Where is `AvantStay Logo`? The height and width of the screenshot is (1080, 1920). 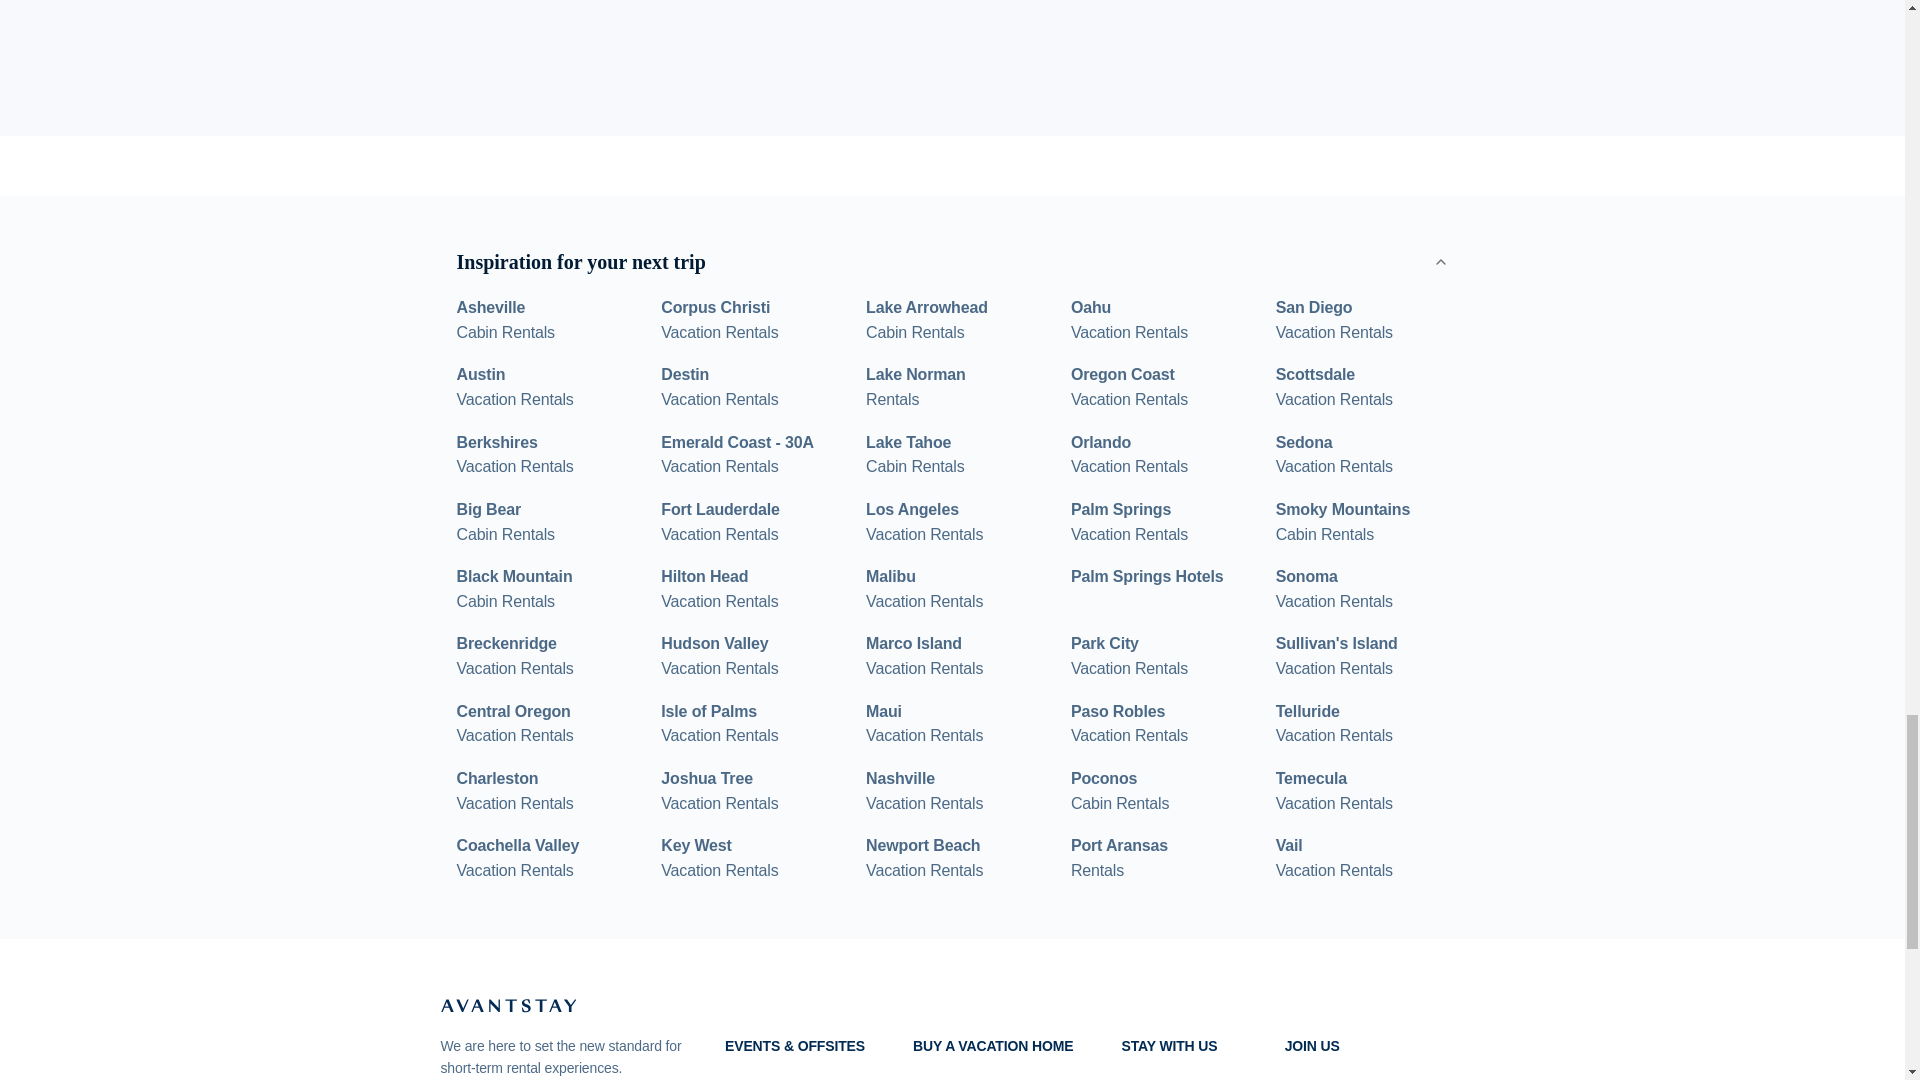 AvantStay Logo is located at coordinates (924, 589).